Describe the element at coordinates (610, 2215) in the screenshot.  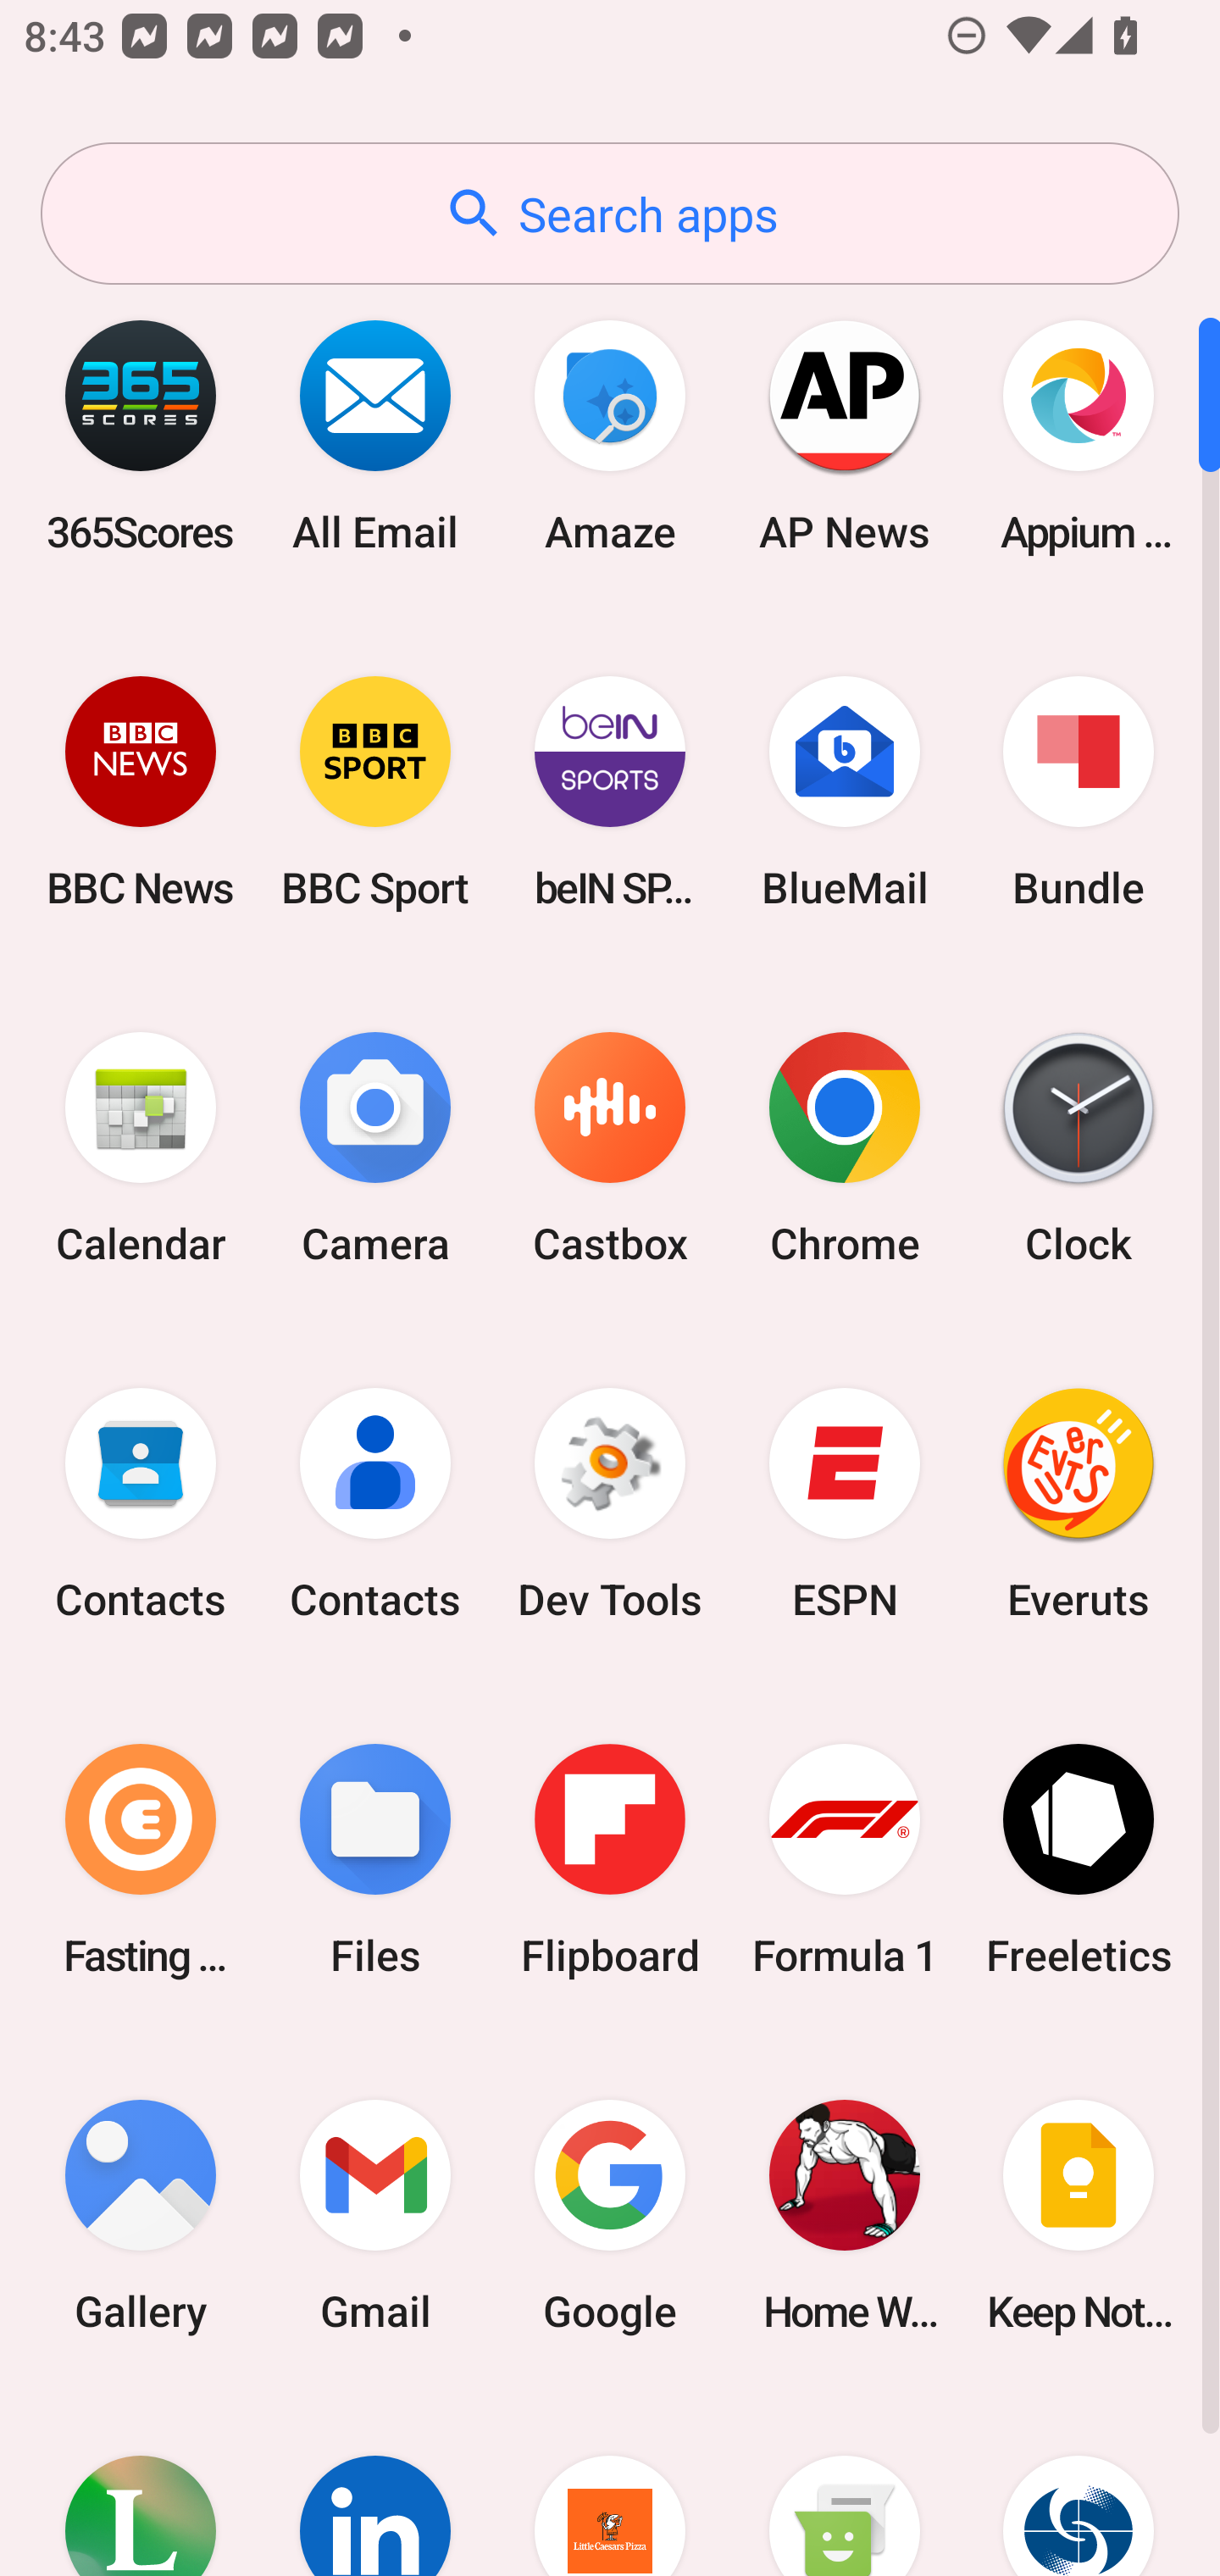
I see `Google` at that location.